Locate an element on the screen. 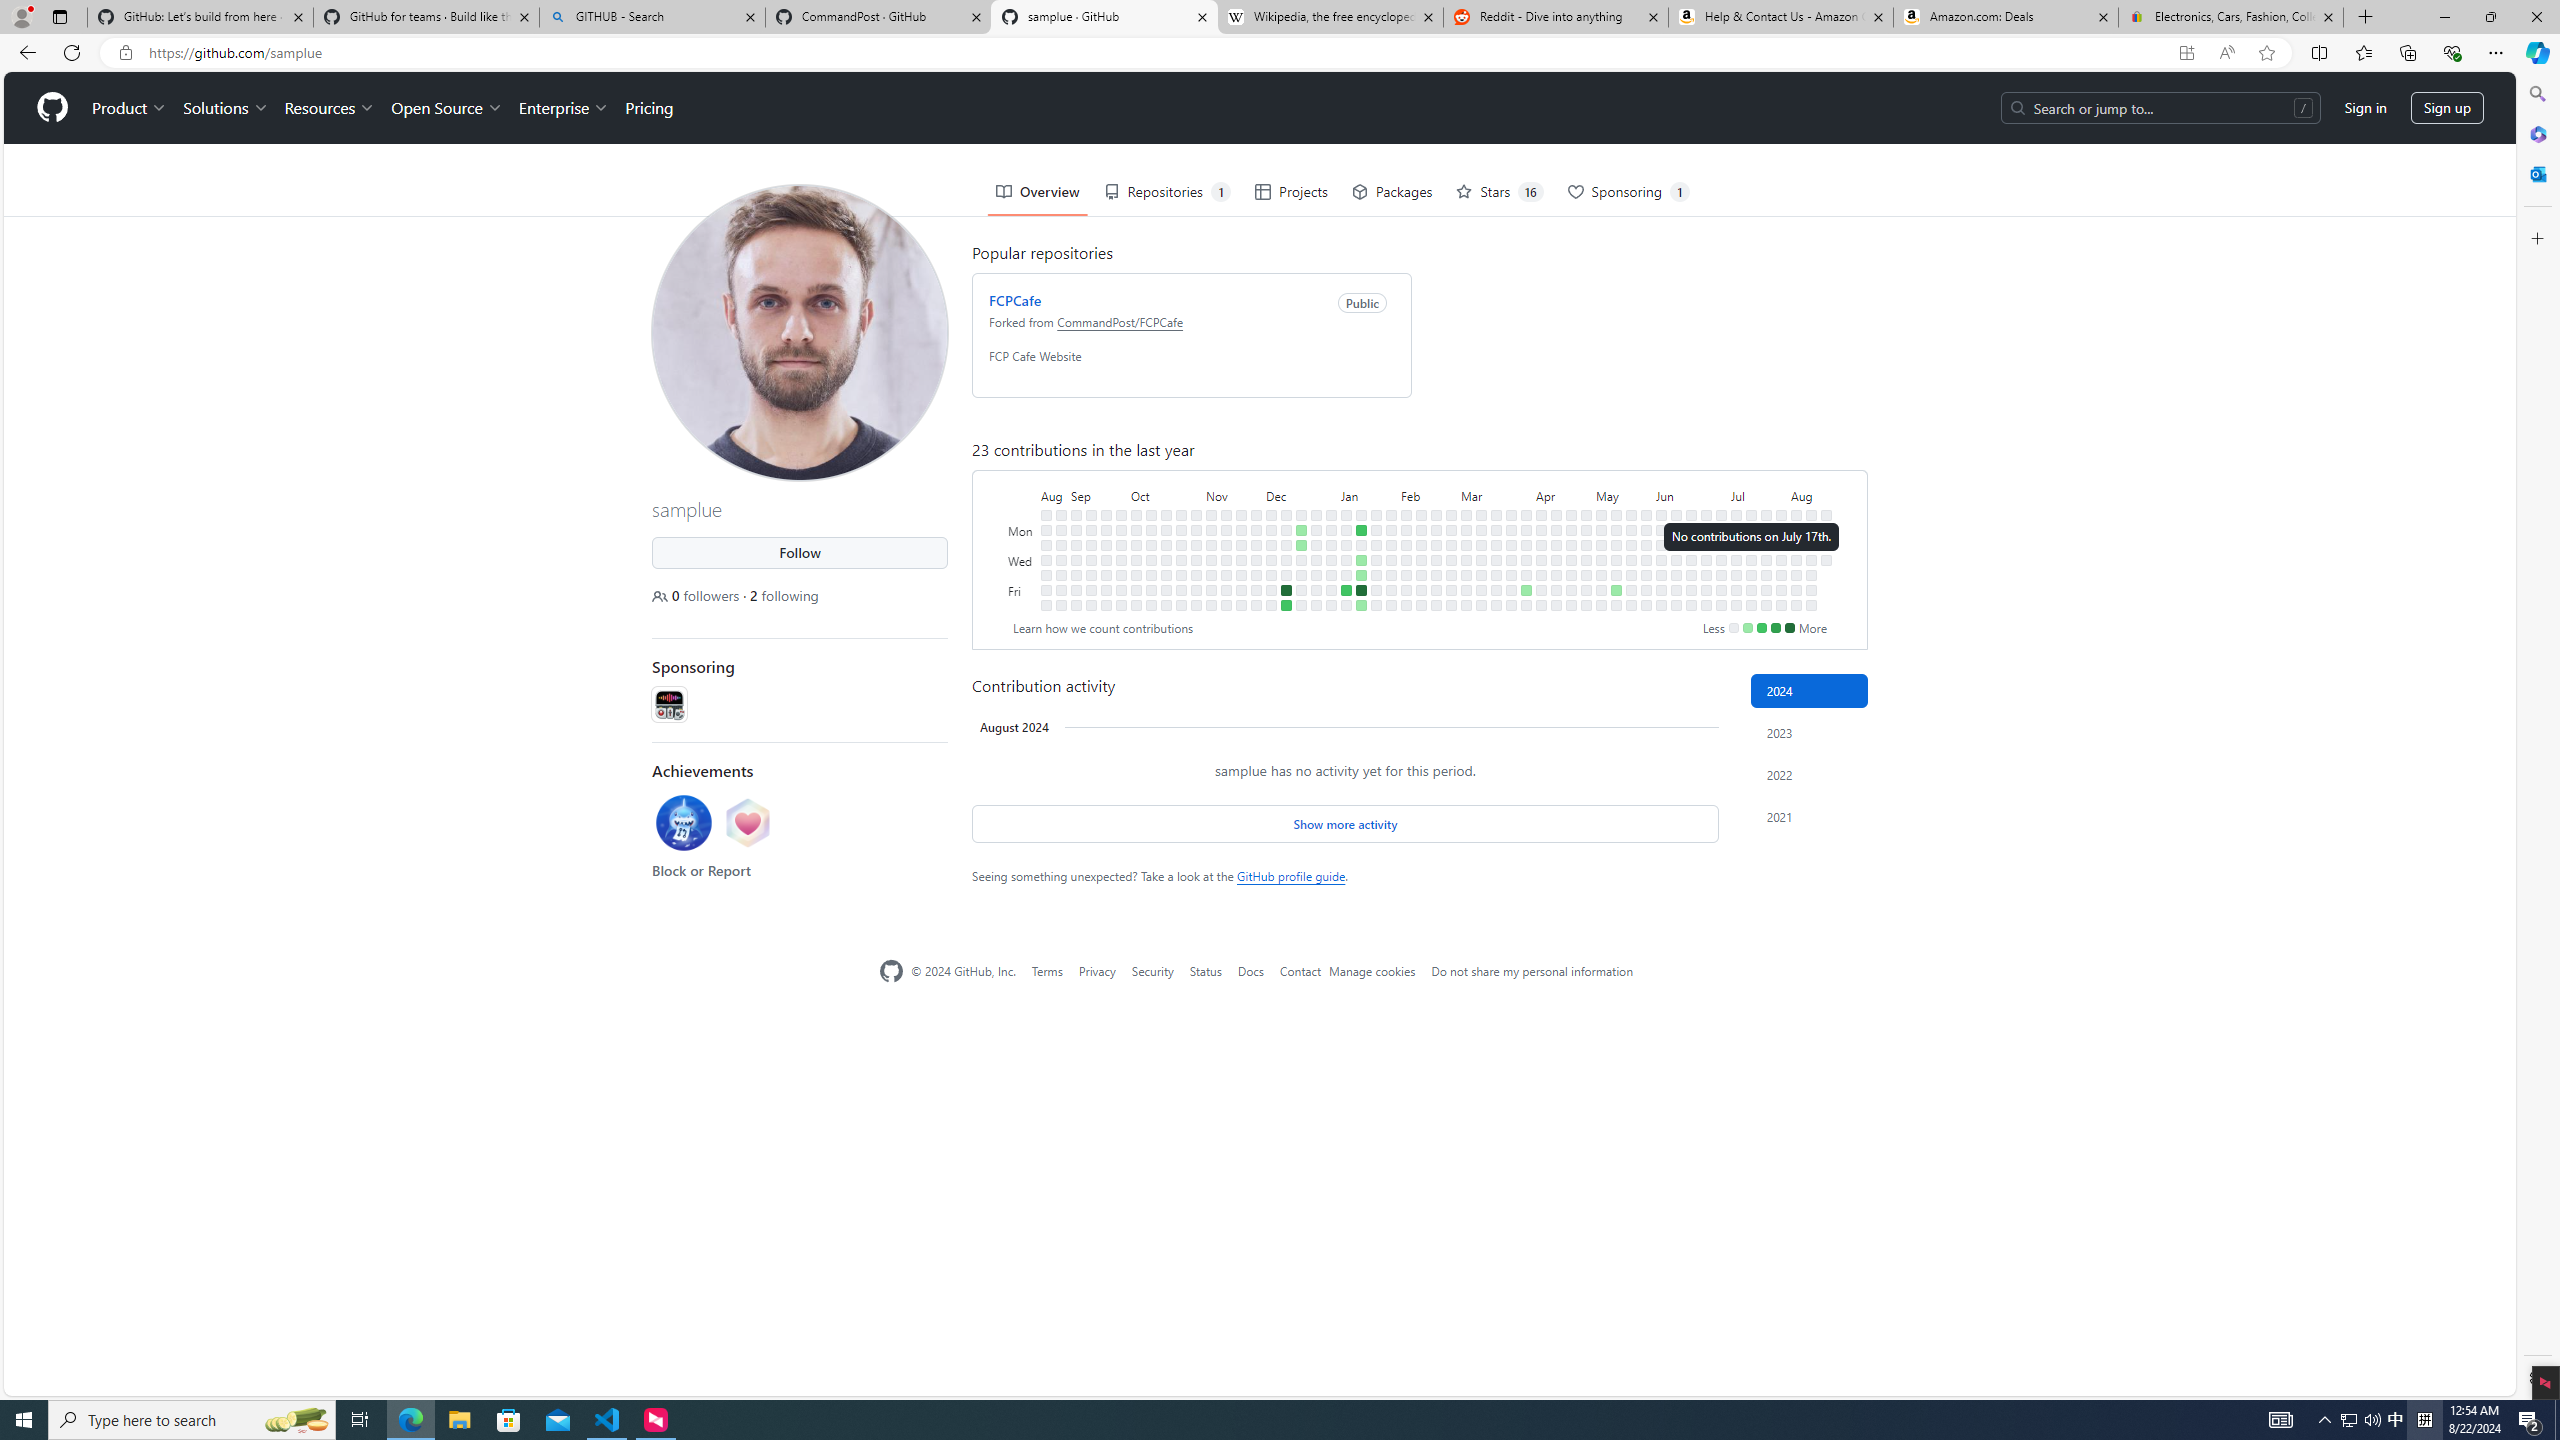  No contributions on December 25th. is located at coordinates (1315, 530).